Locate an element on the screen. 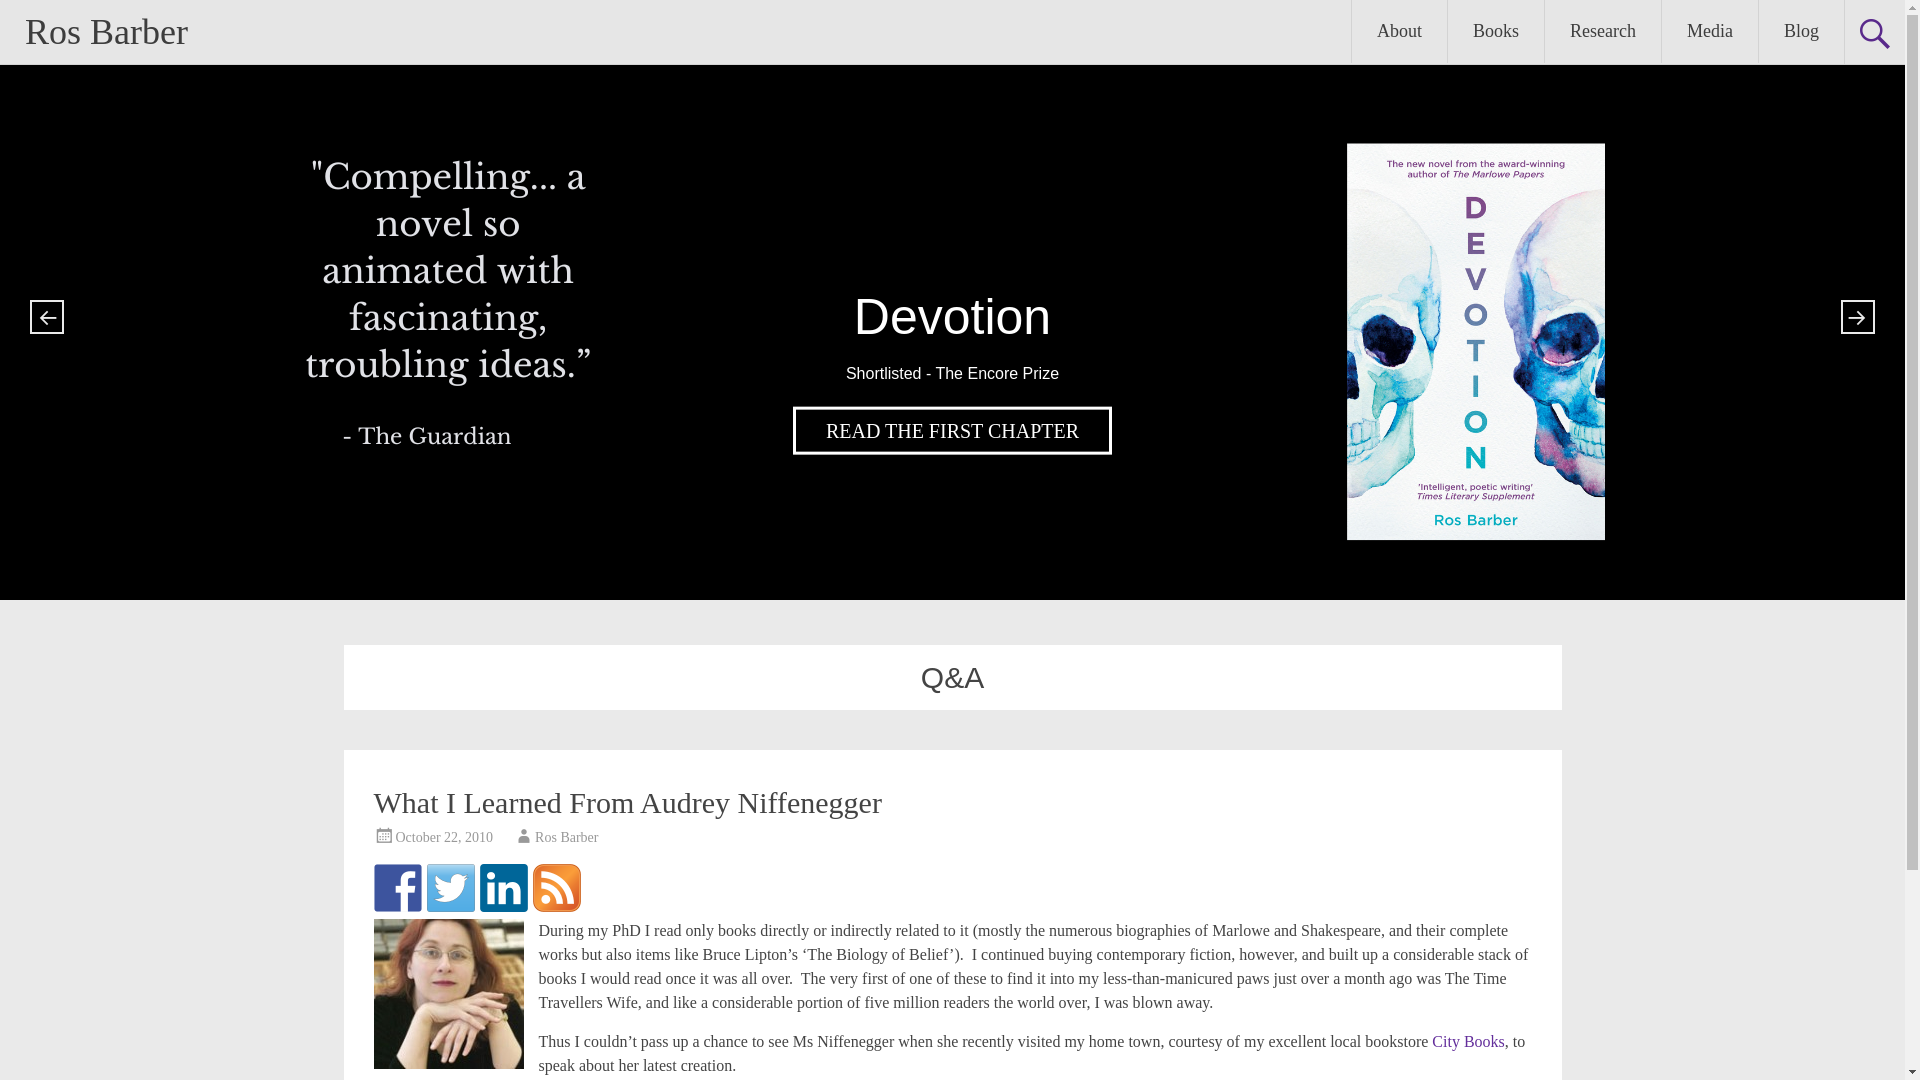 Image resolution: width=1920 pixels, height=1080 pixels. Follow me on Facebook is located at coordinates (398, 888).